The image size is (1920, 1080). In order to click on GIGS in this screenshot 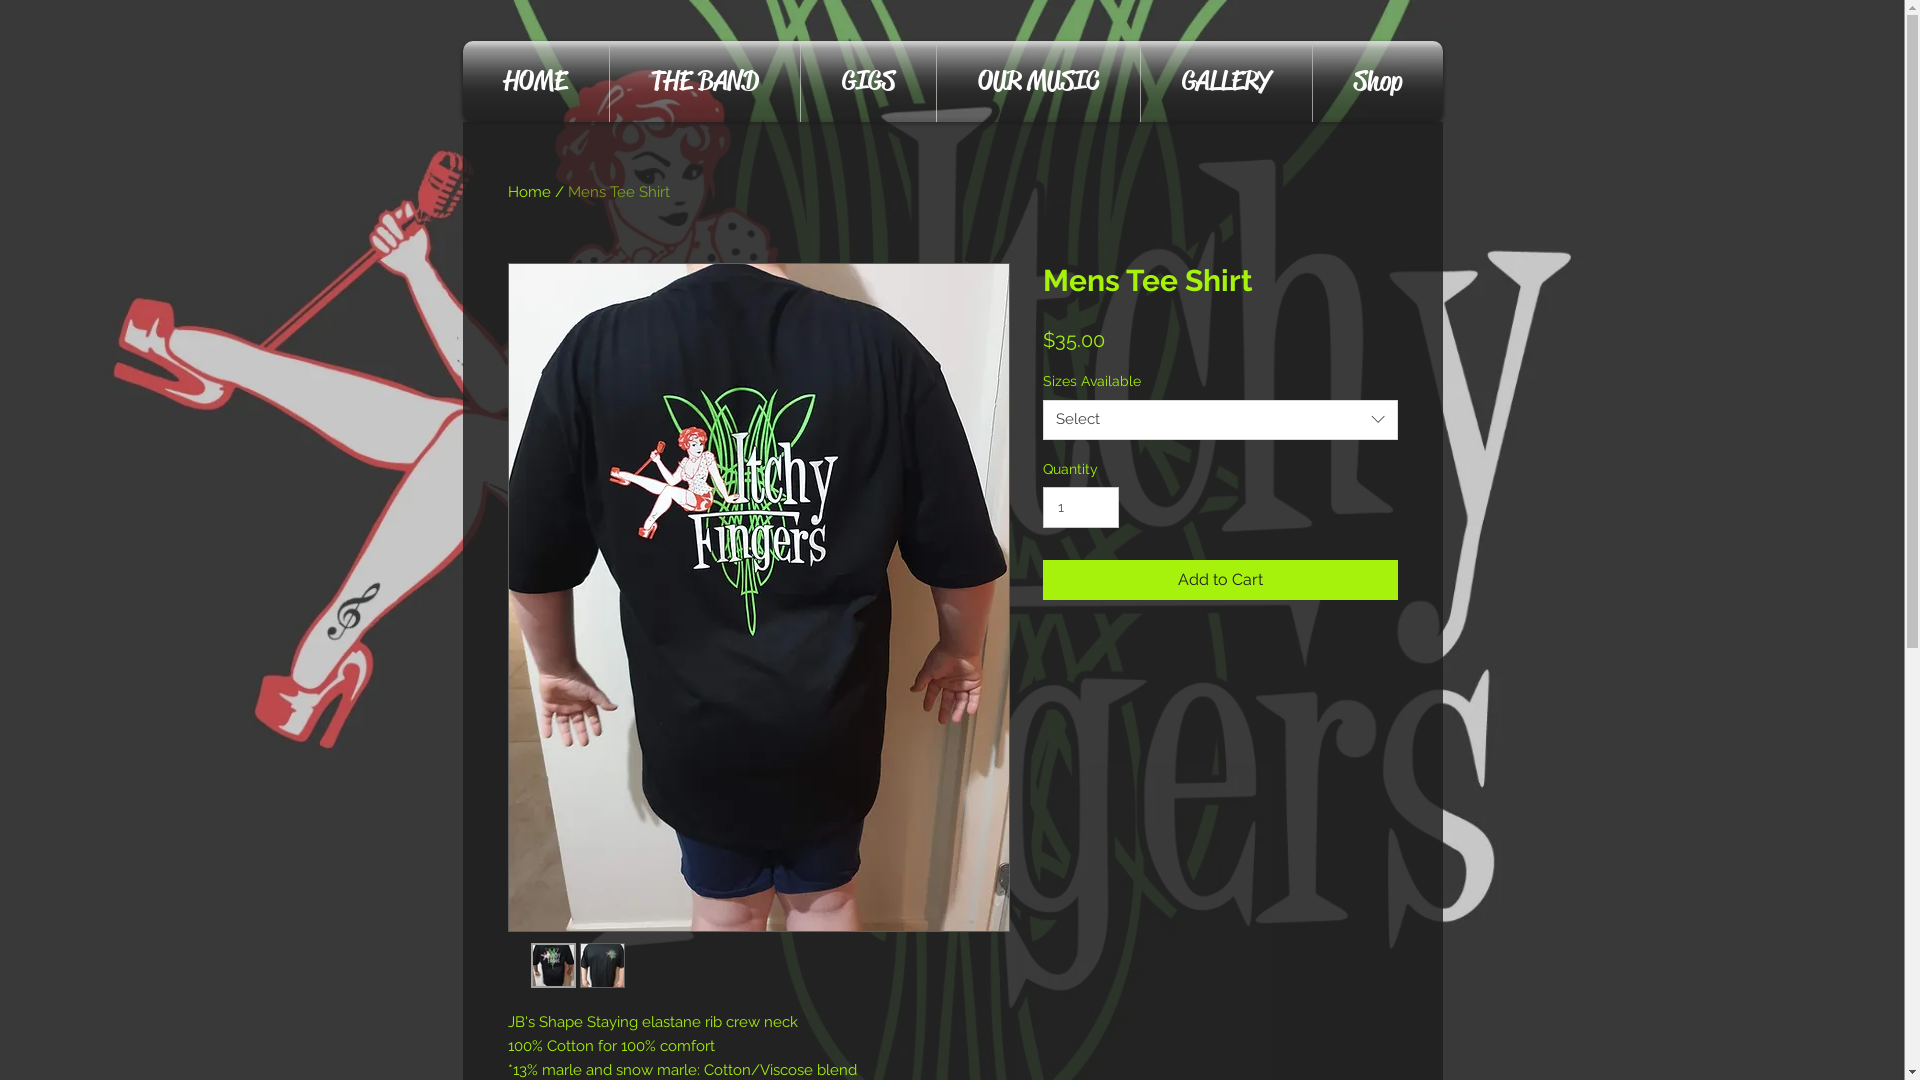, I will do `click(868, 82)`.